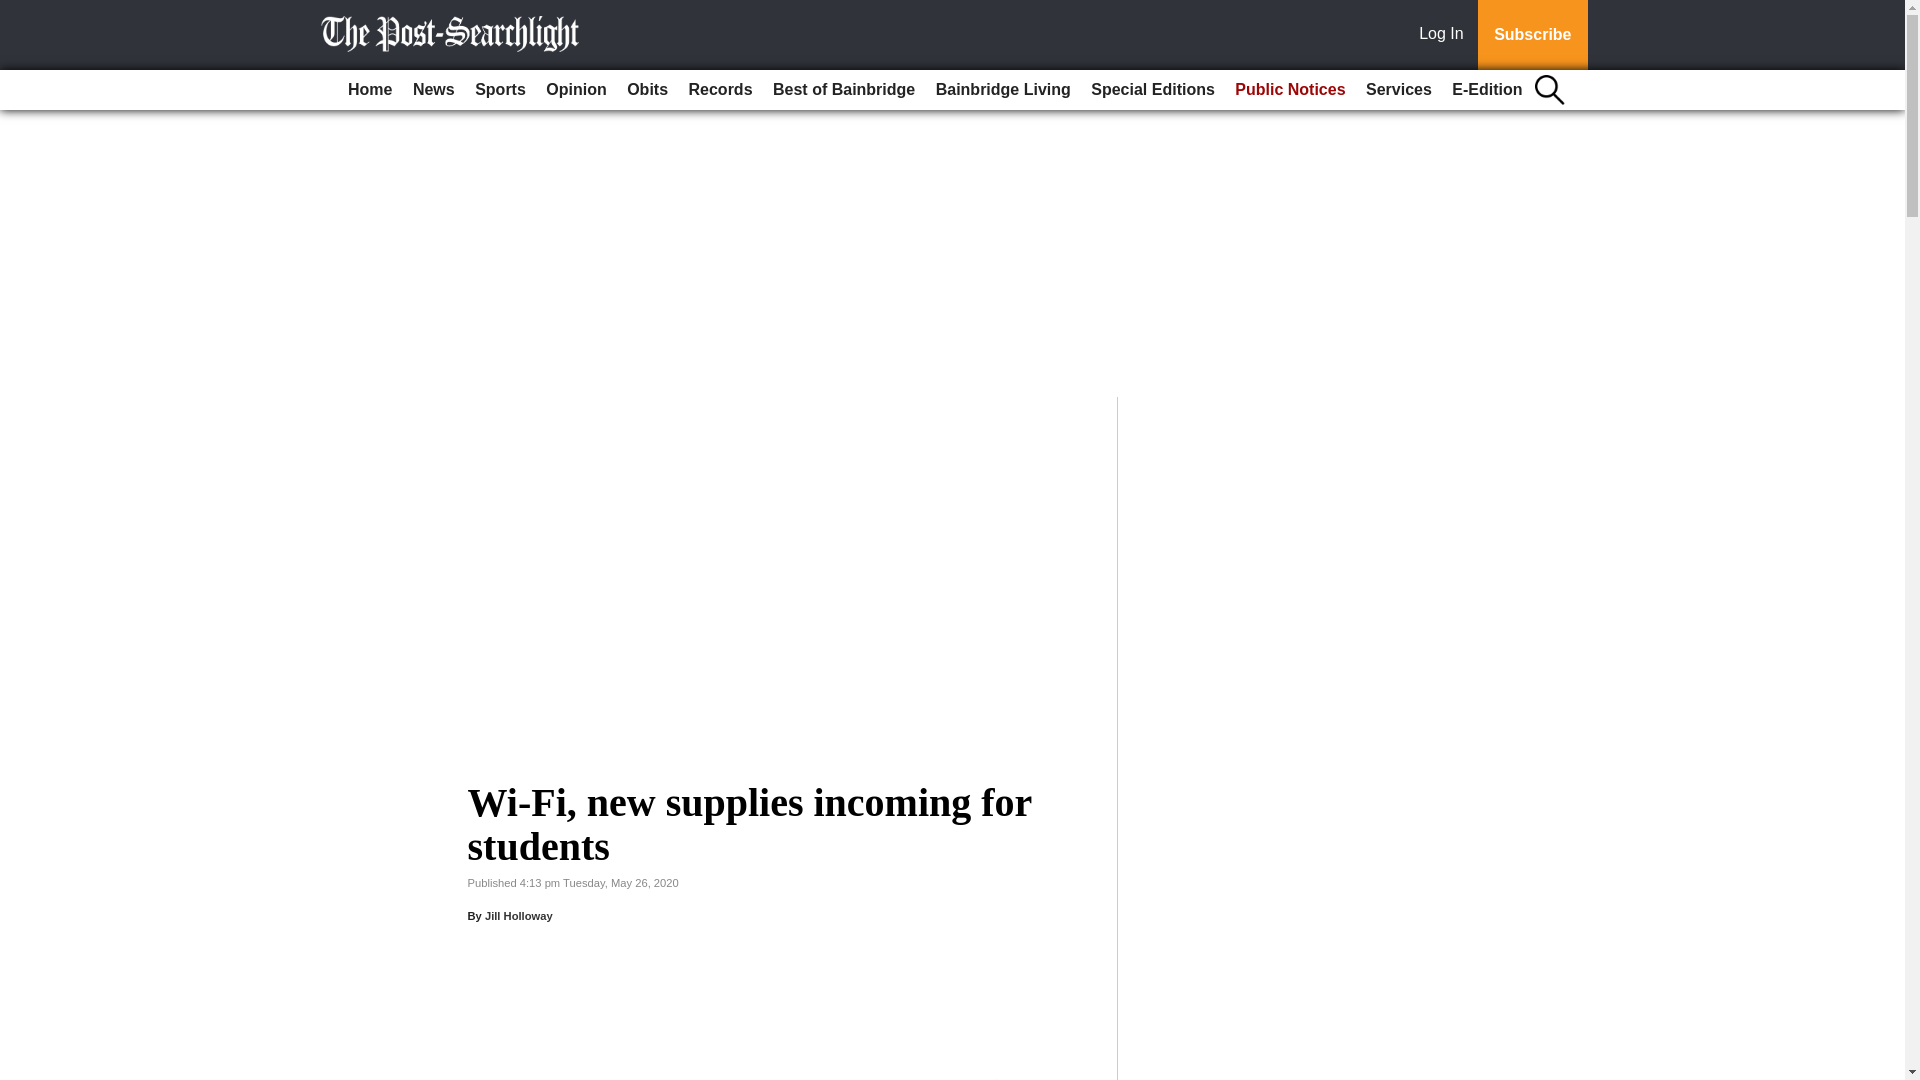  Describe the element at coordinates (646, 90) in the screenshot. I see `Obits` at that location.